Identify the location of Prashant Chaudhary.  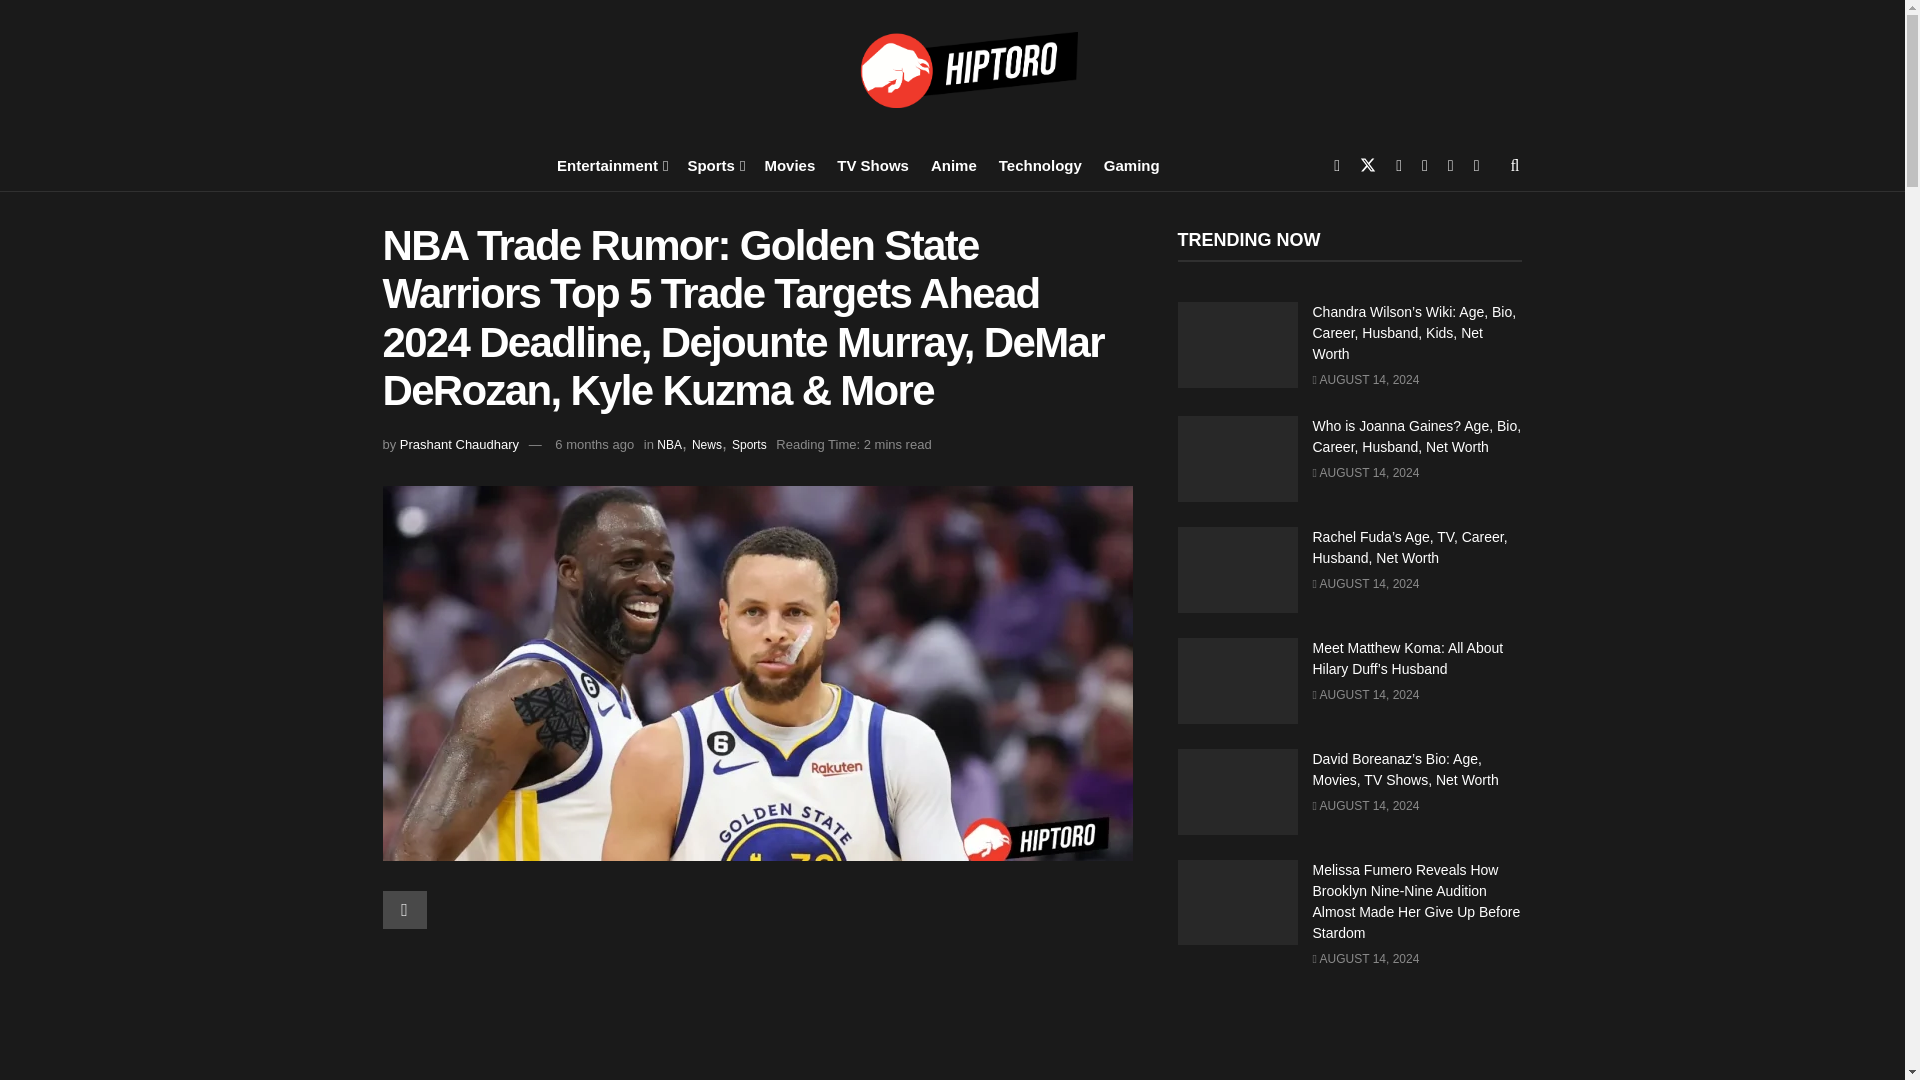
(458, 444).